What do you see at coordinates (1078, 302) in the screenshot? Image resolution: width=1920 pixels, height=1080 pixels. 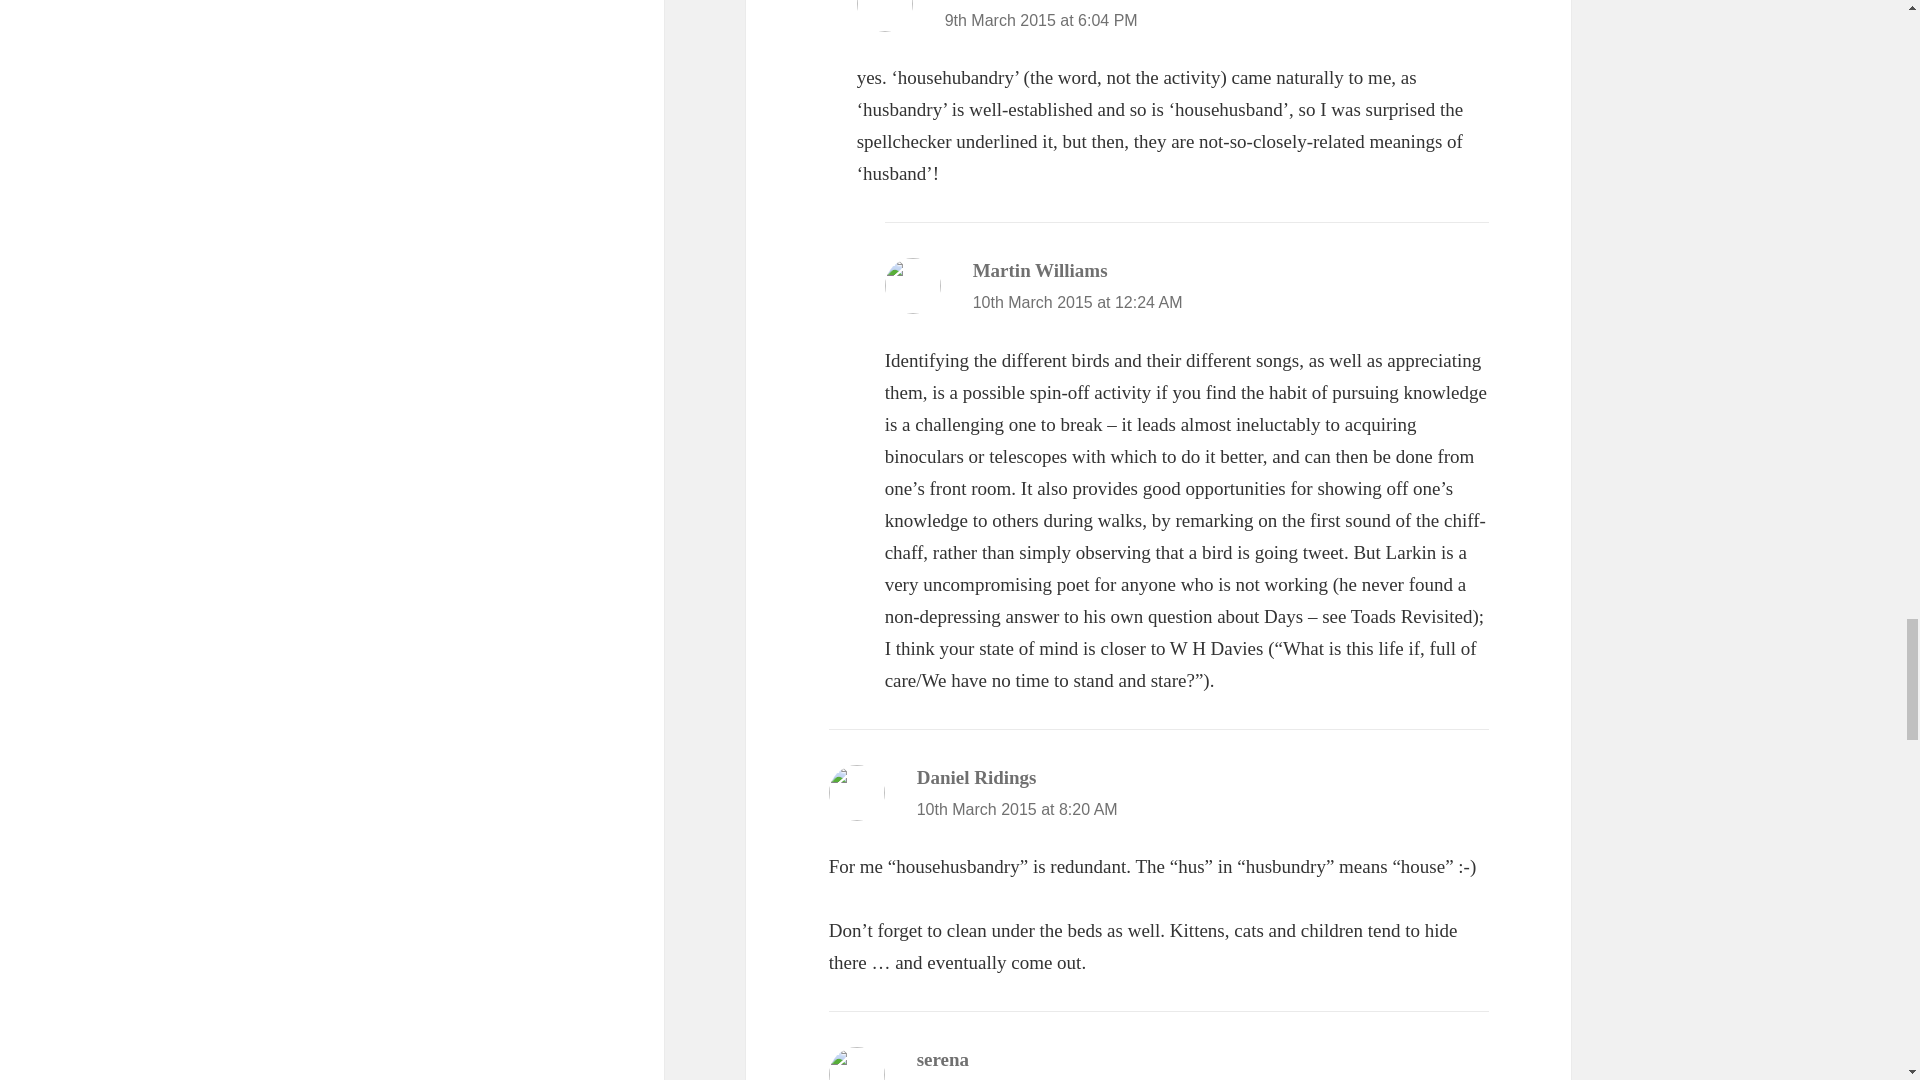 I see `10th March 2015 at 12:24 AM` at bounding box center [1078, 302].